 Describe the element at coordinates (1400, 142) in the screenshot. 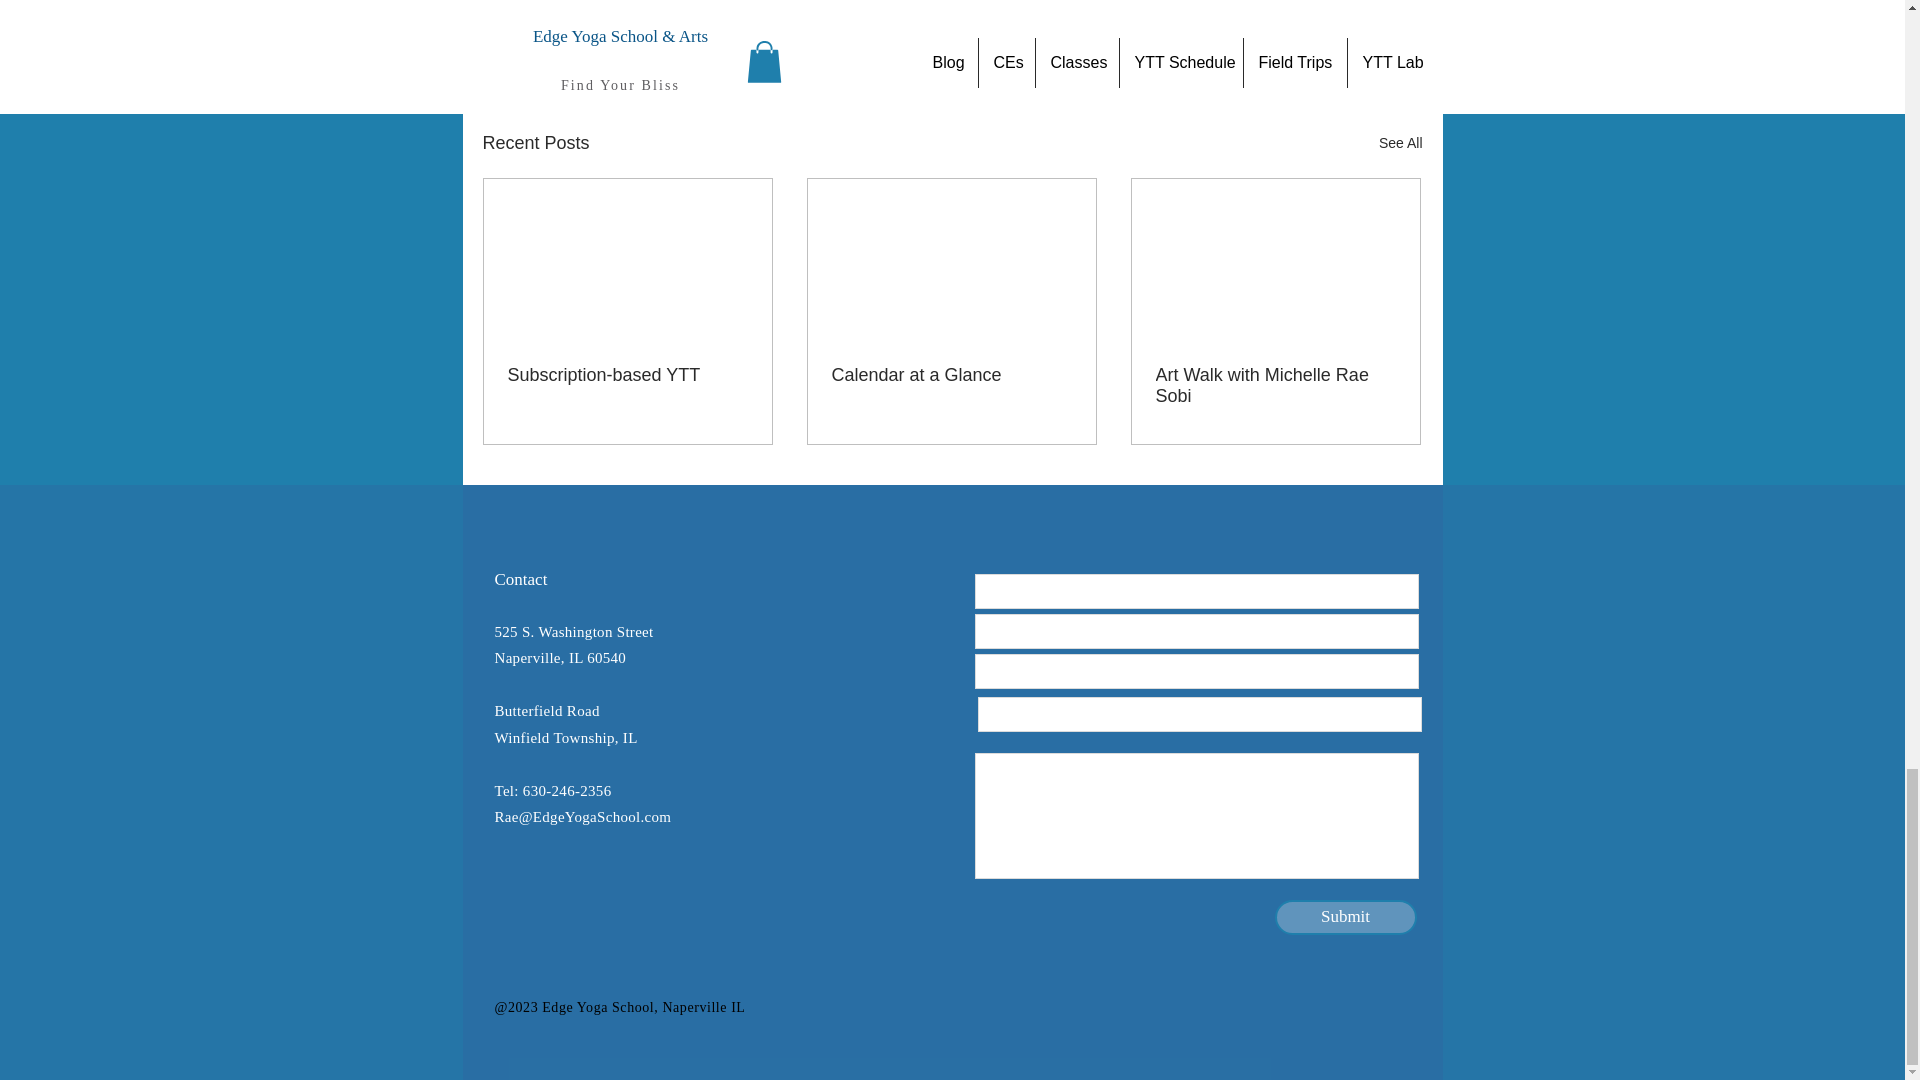

I see `See All` at that location.